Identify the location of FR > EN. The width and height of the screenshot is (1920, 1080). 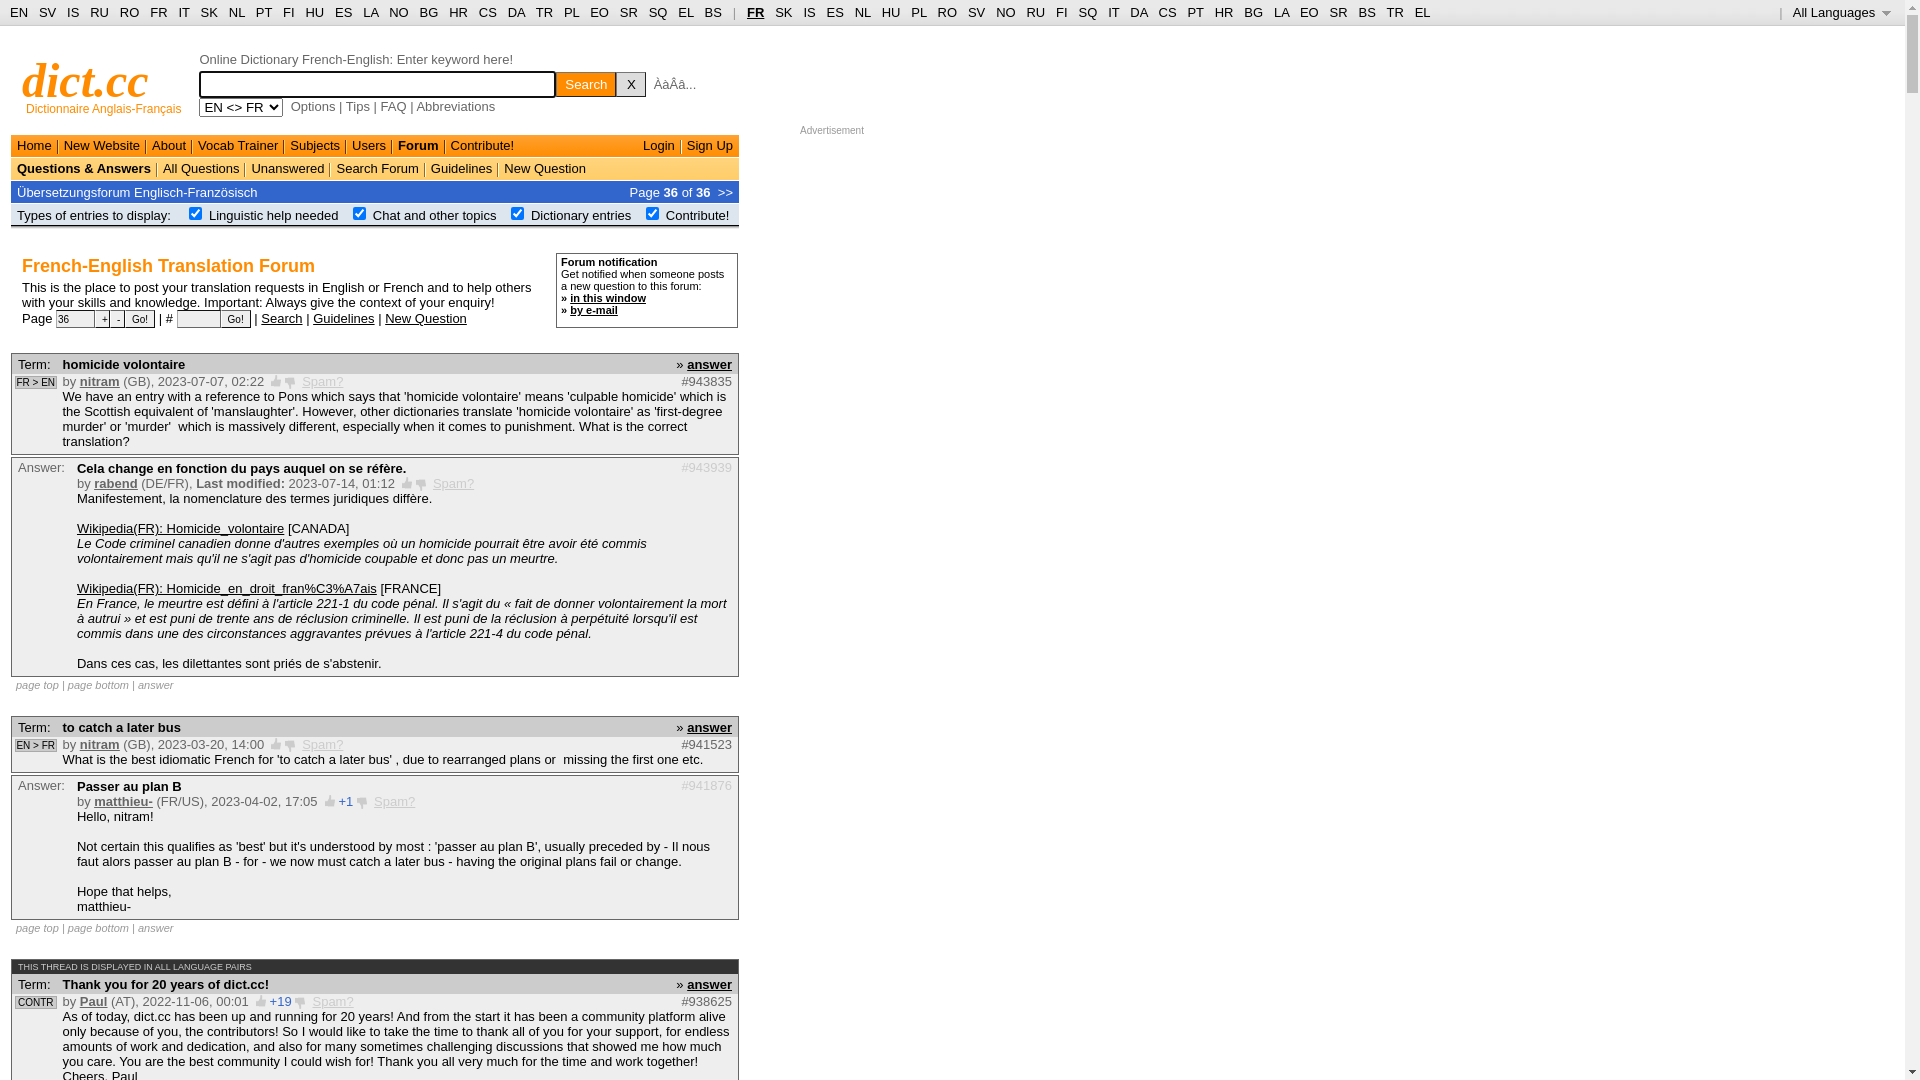
(36, 382).